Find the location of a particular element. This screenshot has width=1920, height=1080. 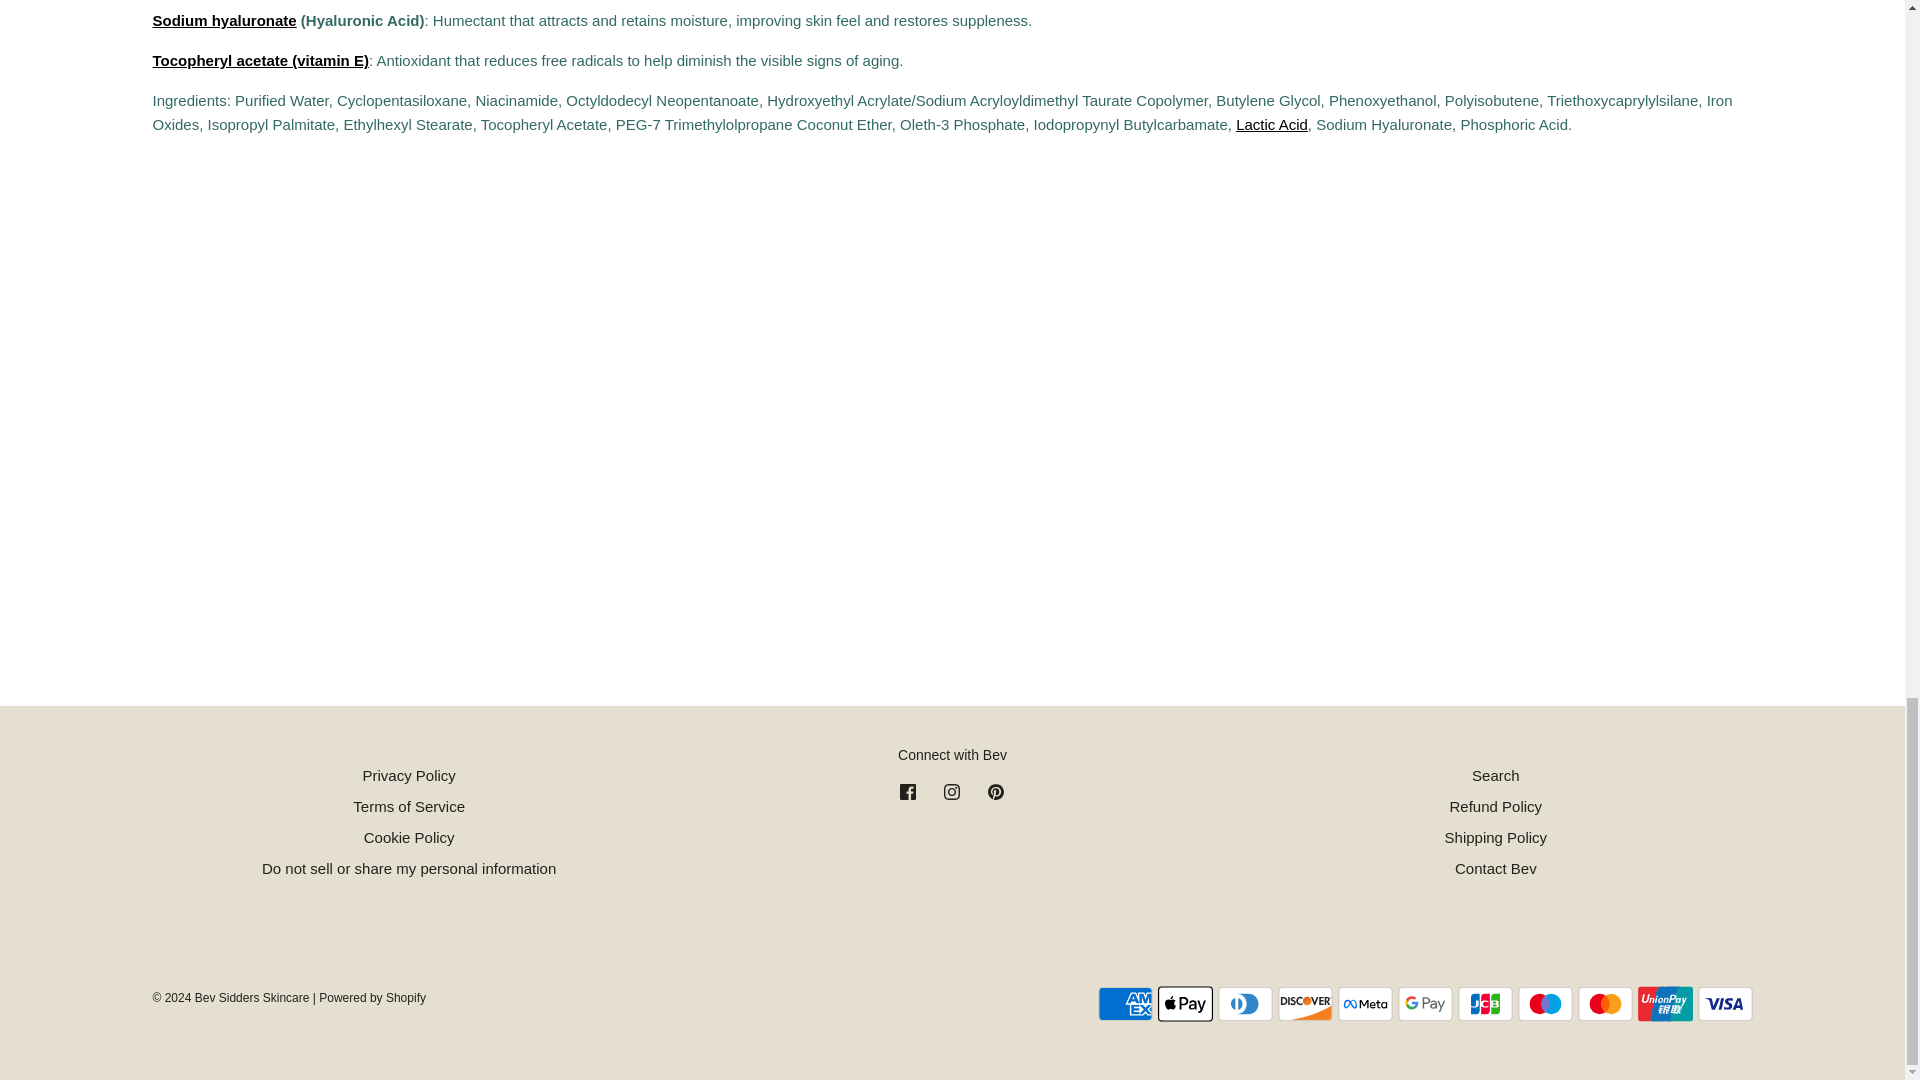

Google Pay is located at coordinates (1425, 1003).